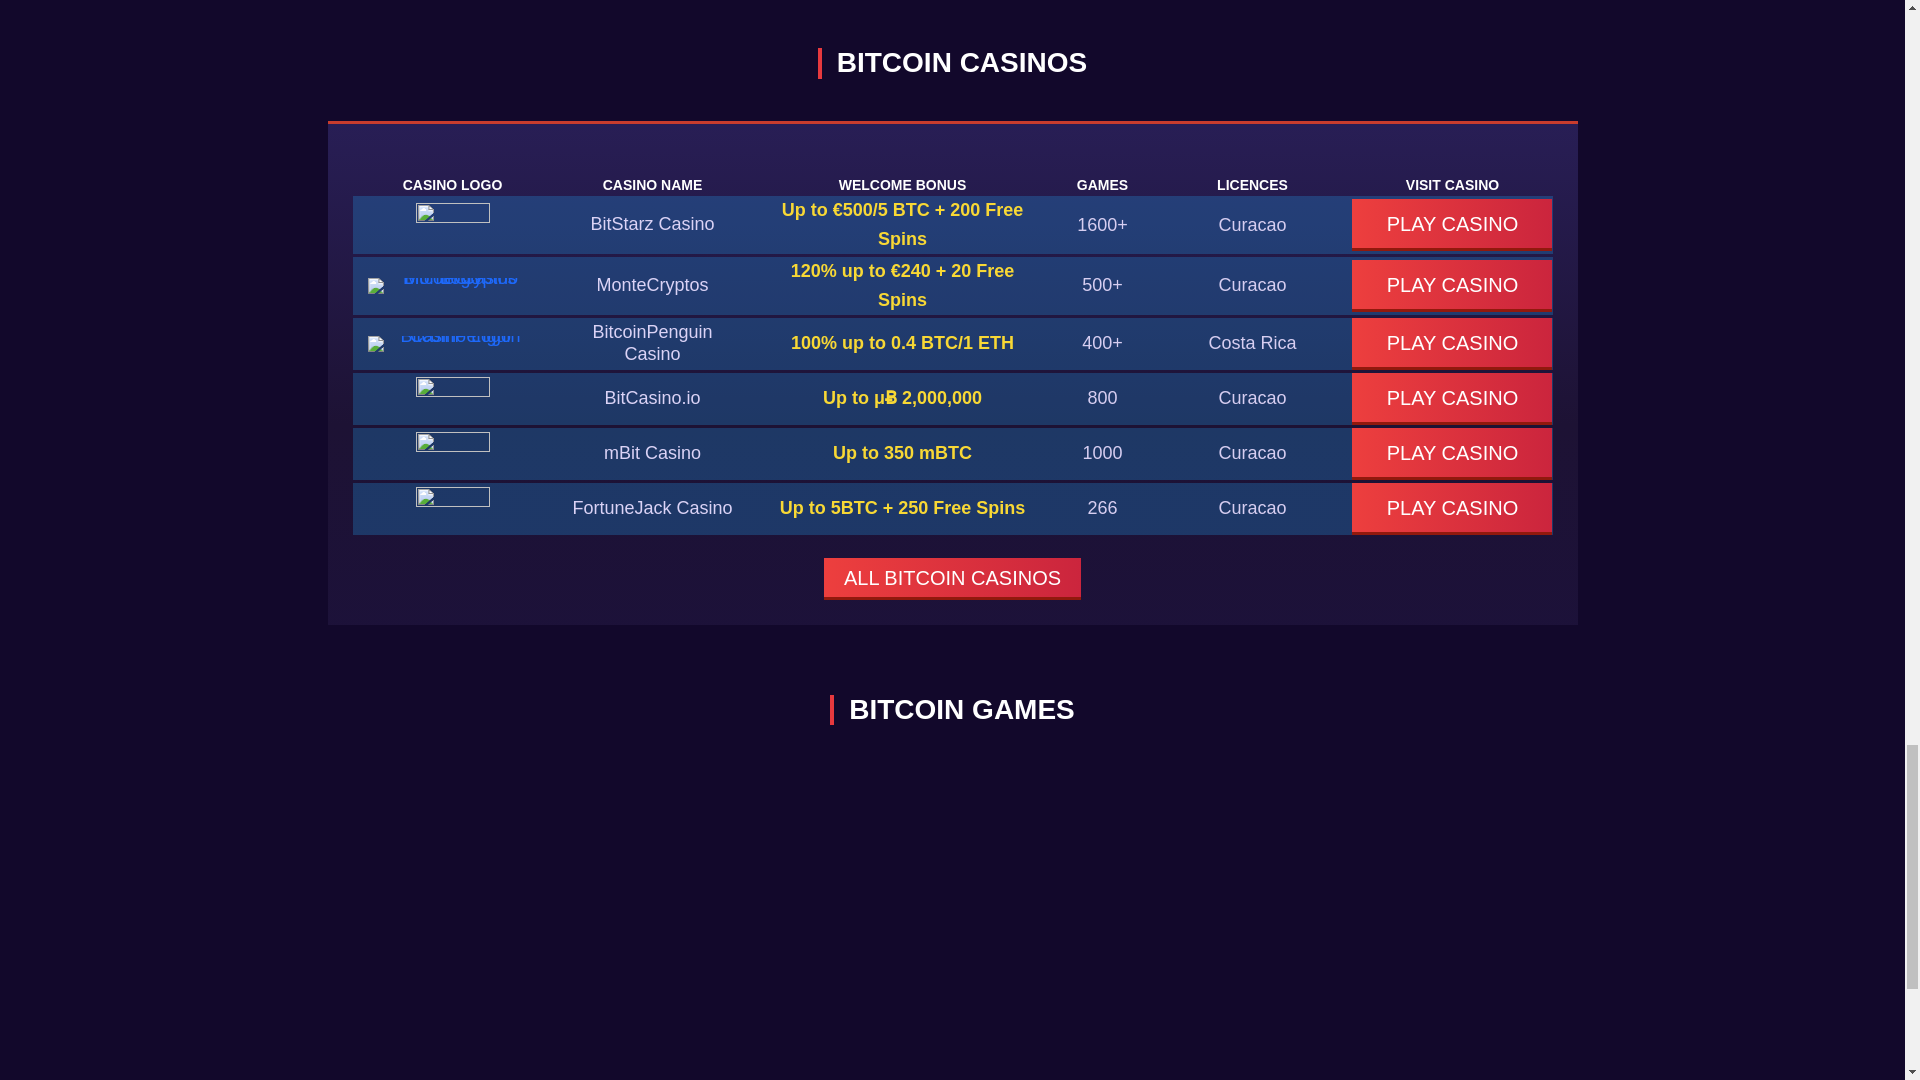 The height and width of the screenshot is (1080, 1920). What do you see at coordinates (652, 224) in the screenshot?
I see `BitStarz Casino` at bounding box center [652, 224].